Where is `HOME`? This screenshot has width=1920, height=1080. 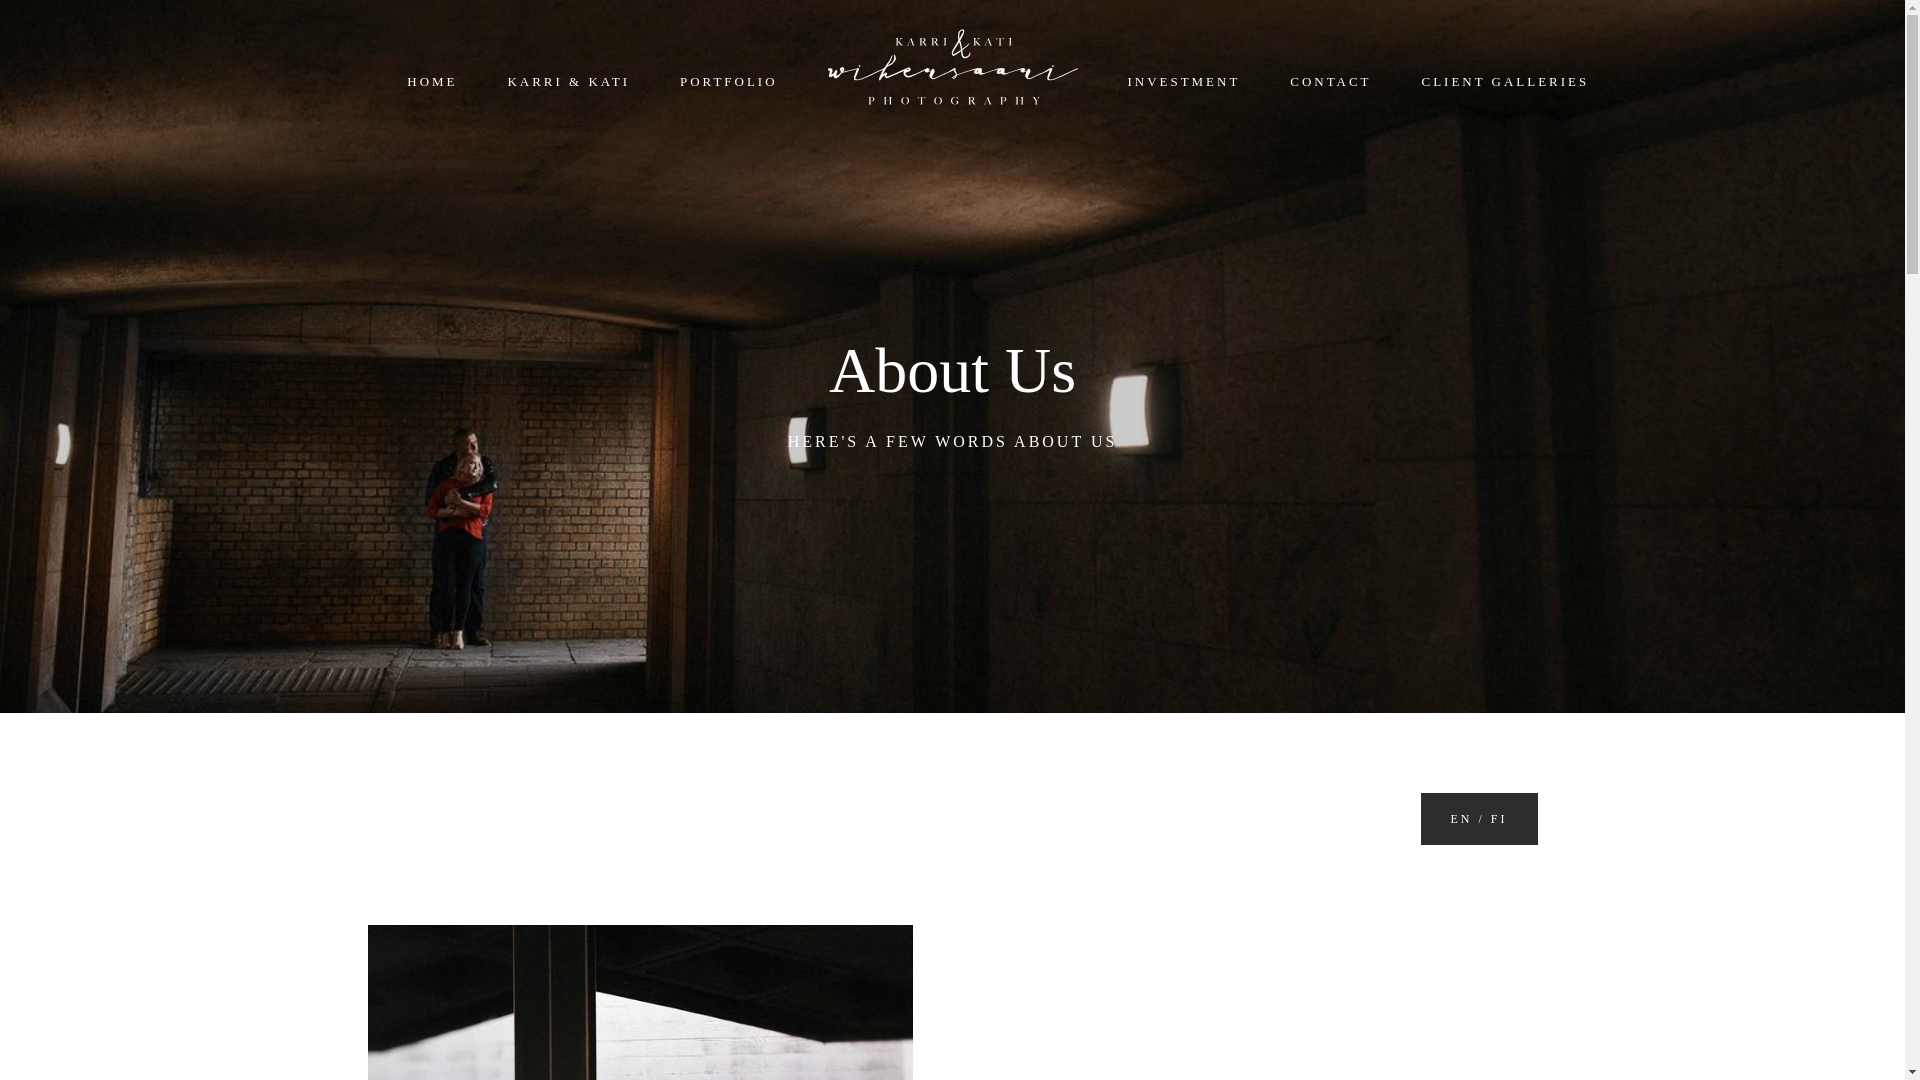
HOME is located at coordinates (432, 81).